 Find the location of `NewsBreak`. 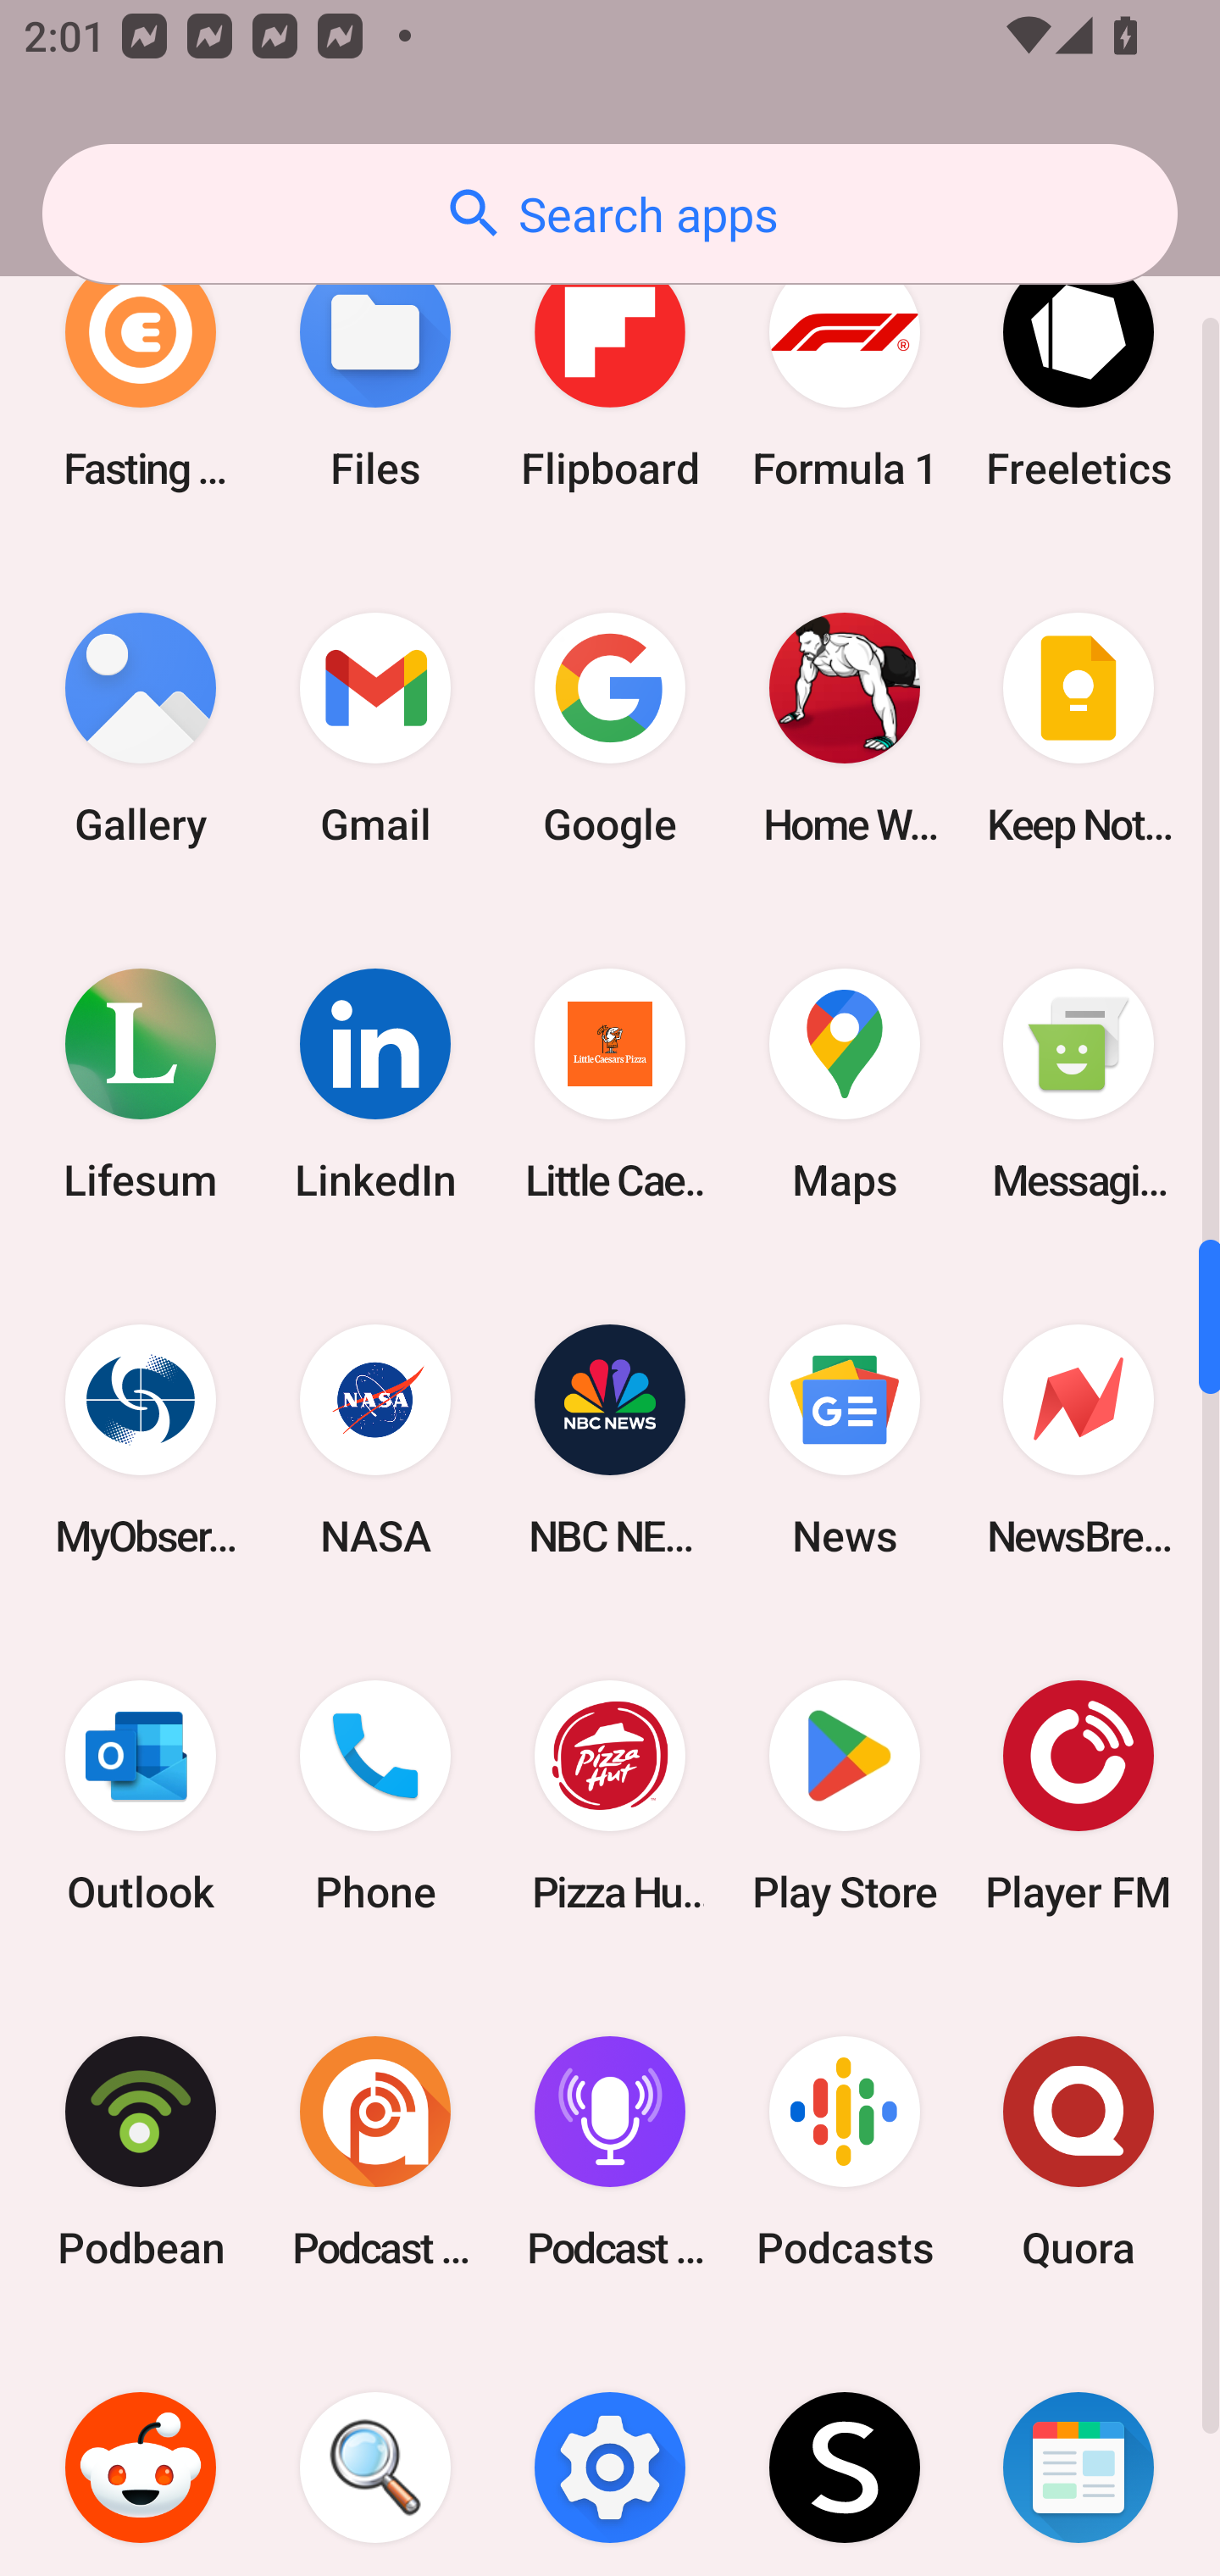

NewsBreak is located at coordinates (1079, 1440).